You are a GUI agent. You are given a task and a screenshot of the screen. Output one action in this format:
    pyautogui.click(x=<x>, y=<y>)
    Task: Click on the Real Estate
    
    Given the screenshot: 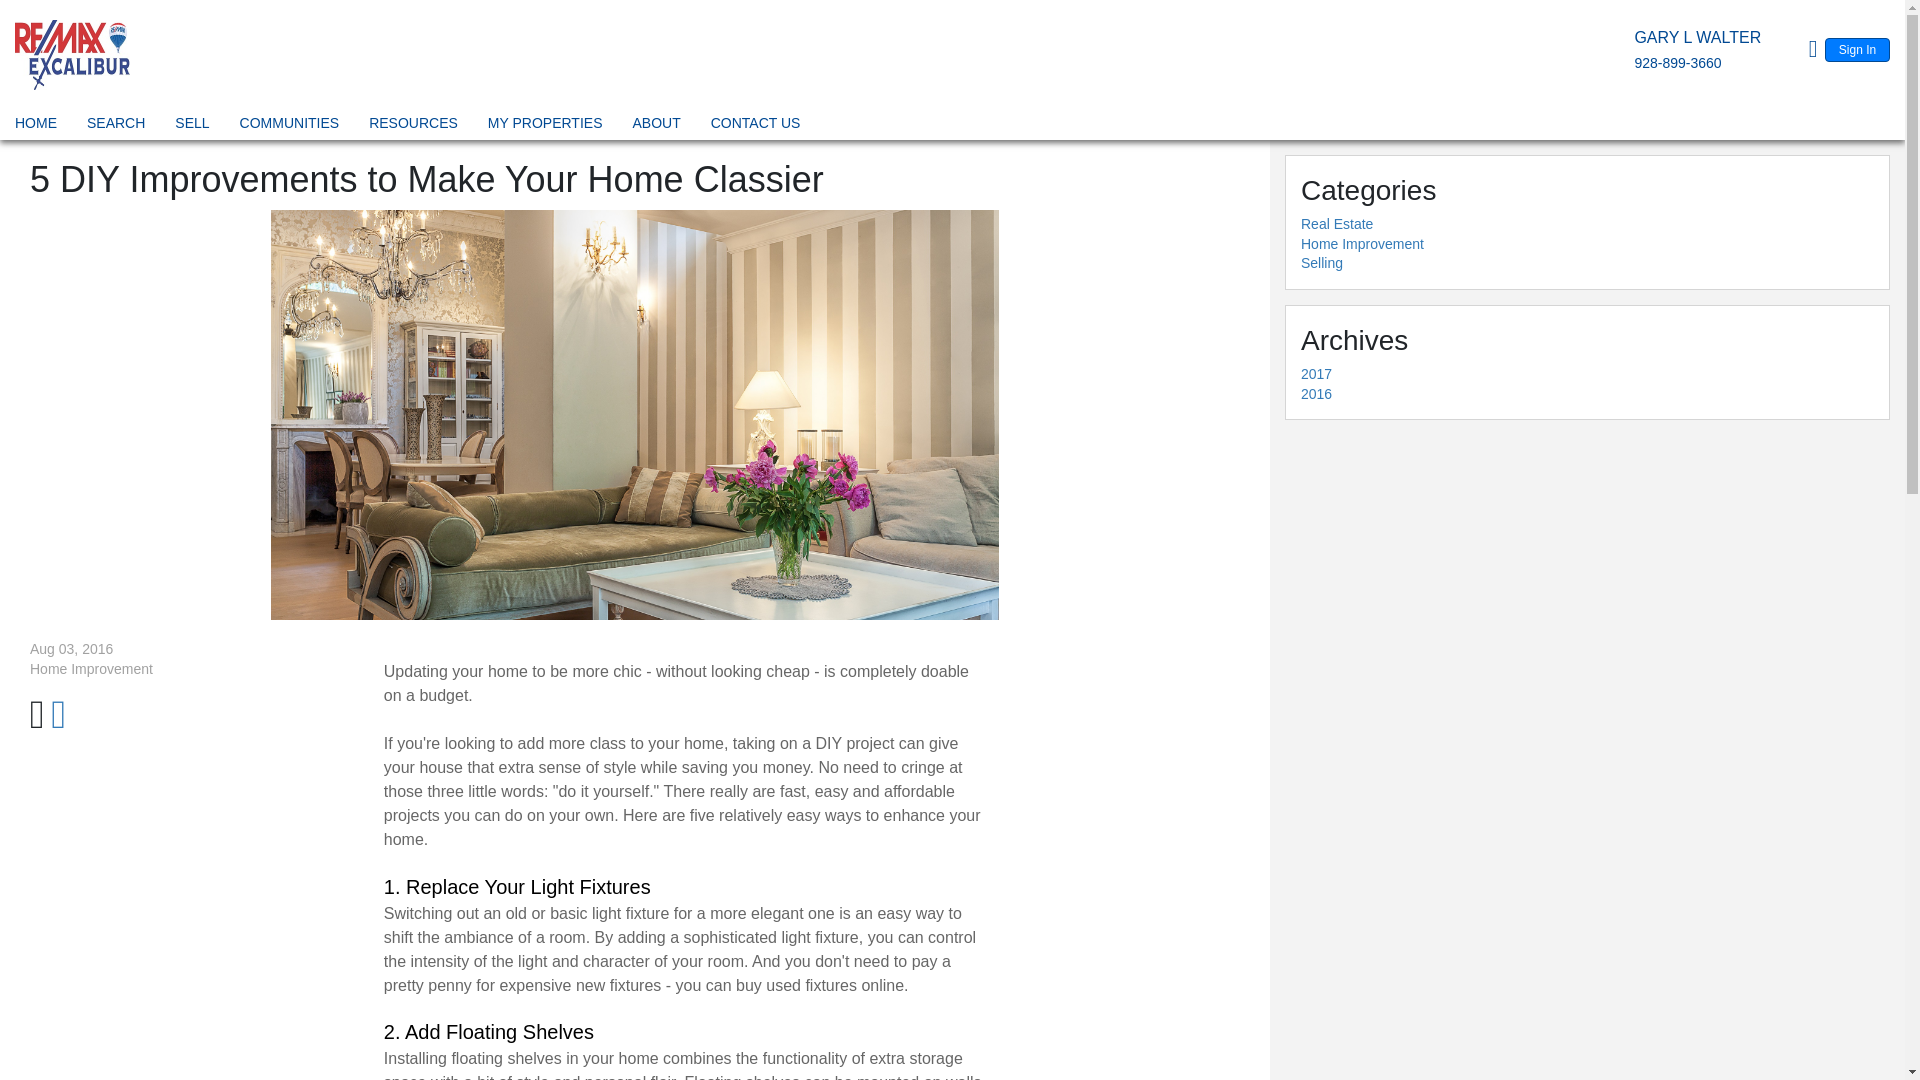 What is the action you would take?
    pyautogui.click(x=1336, y=224)
    